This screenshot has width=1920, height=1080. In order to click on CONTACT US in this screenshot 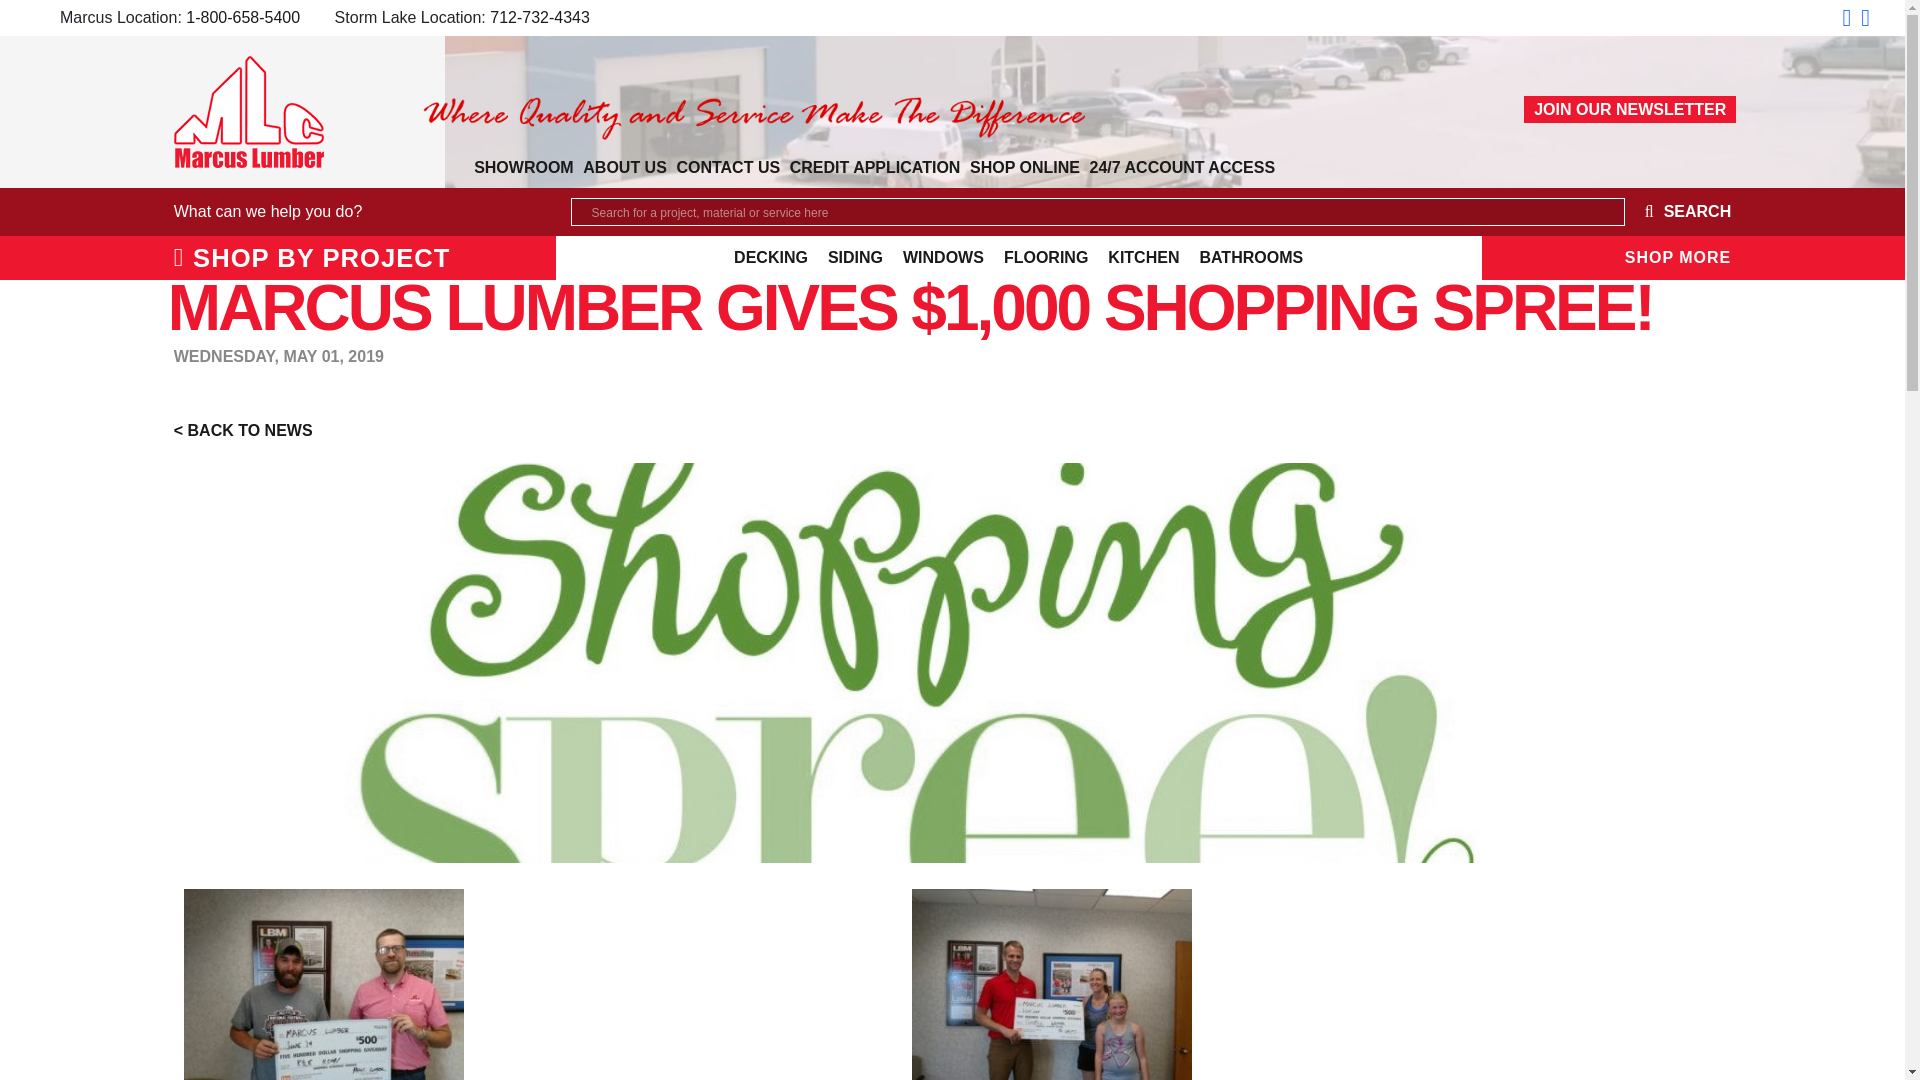, I will do `click(728, 168)`.